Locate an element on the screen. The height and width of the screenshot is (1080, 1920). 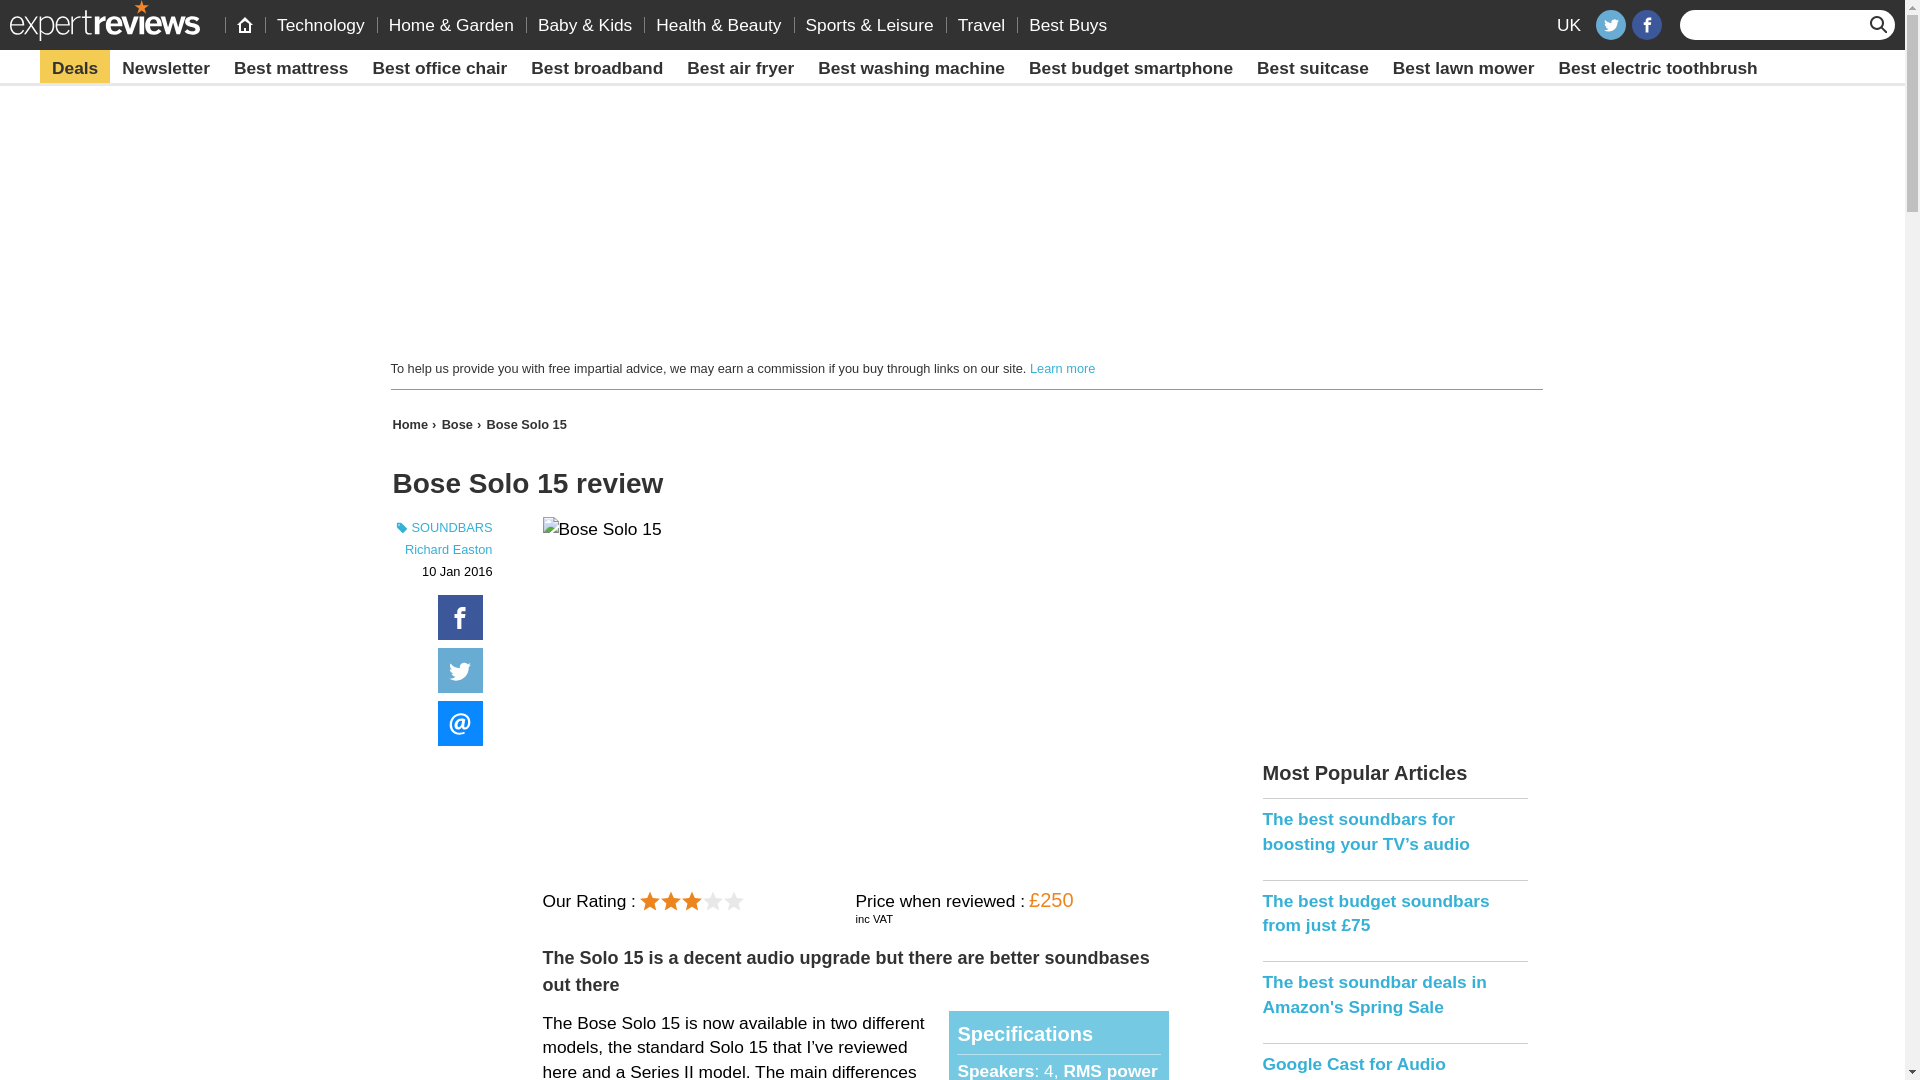
Best broadband is located at coordinates (596, 68).